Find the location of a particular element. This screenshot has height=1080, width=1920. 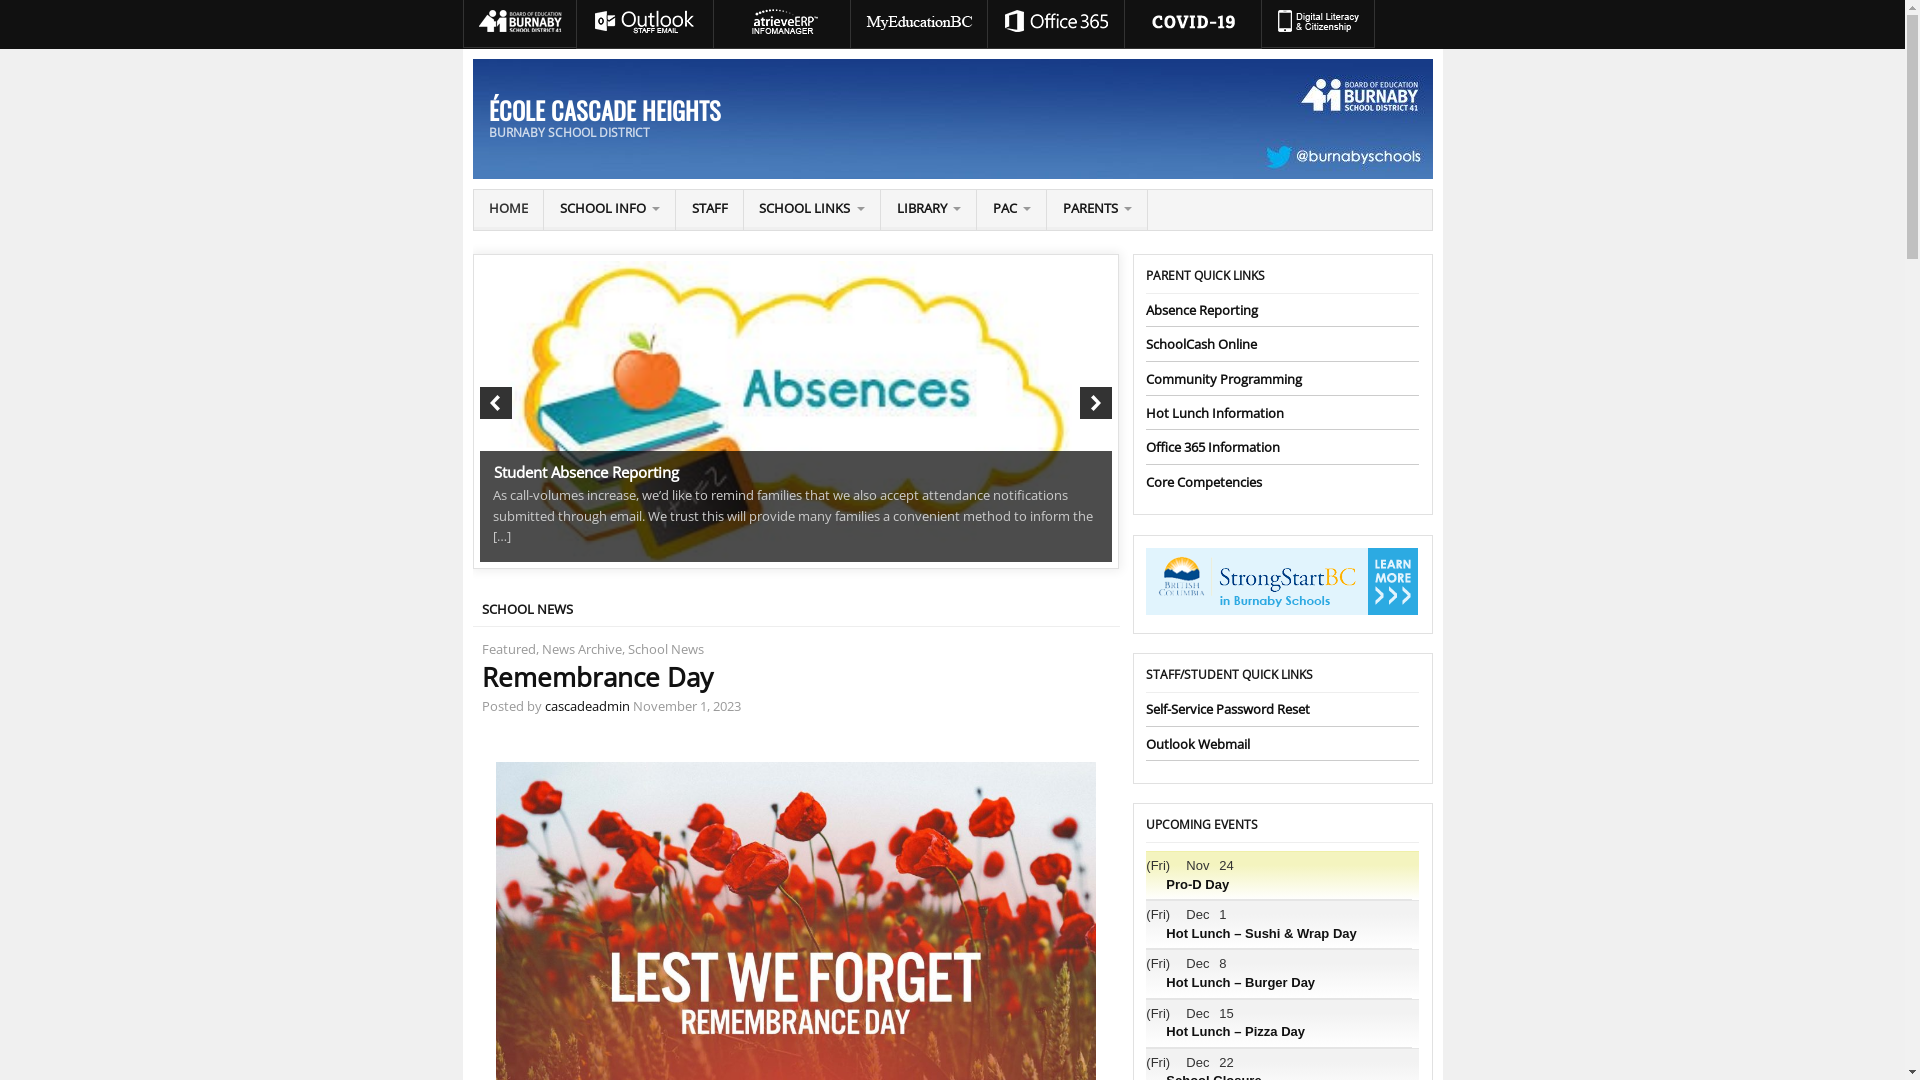

STAFF is located at coordinates (710, 210).